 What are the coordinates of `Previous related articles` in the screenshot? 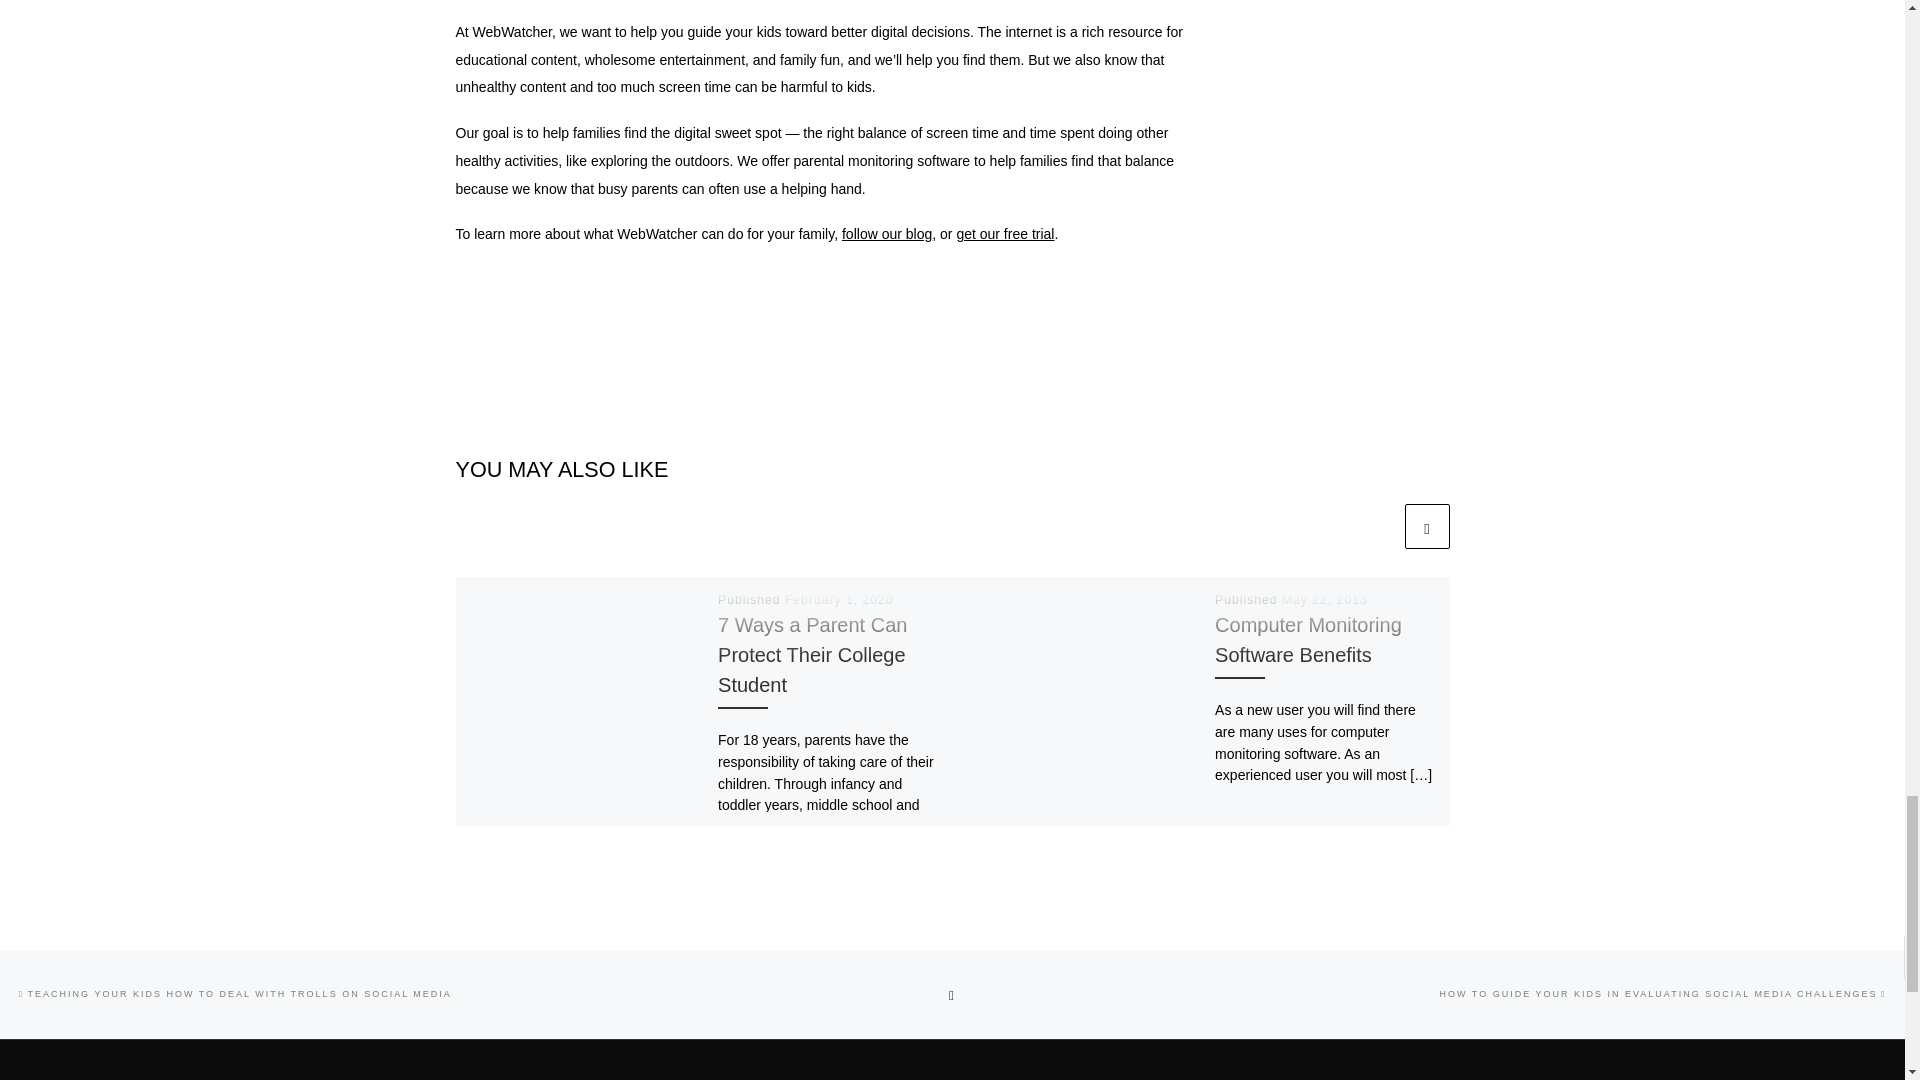 It's located at (1377, 526).